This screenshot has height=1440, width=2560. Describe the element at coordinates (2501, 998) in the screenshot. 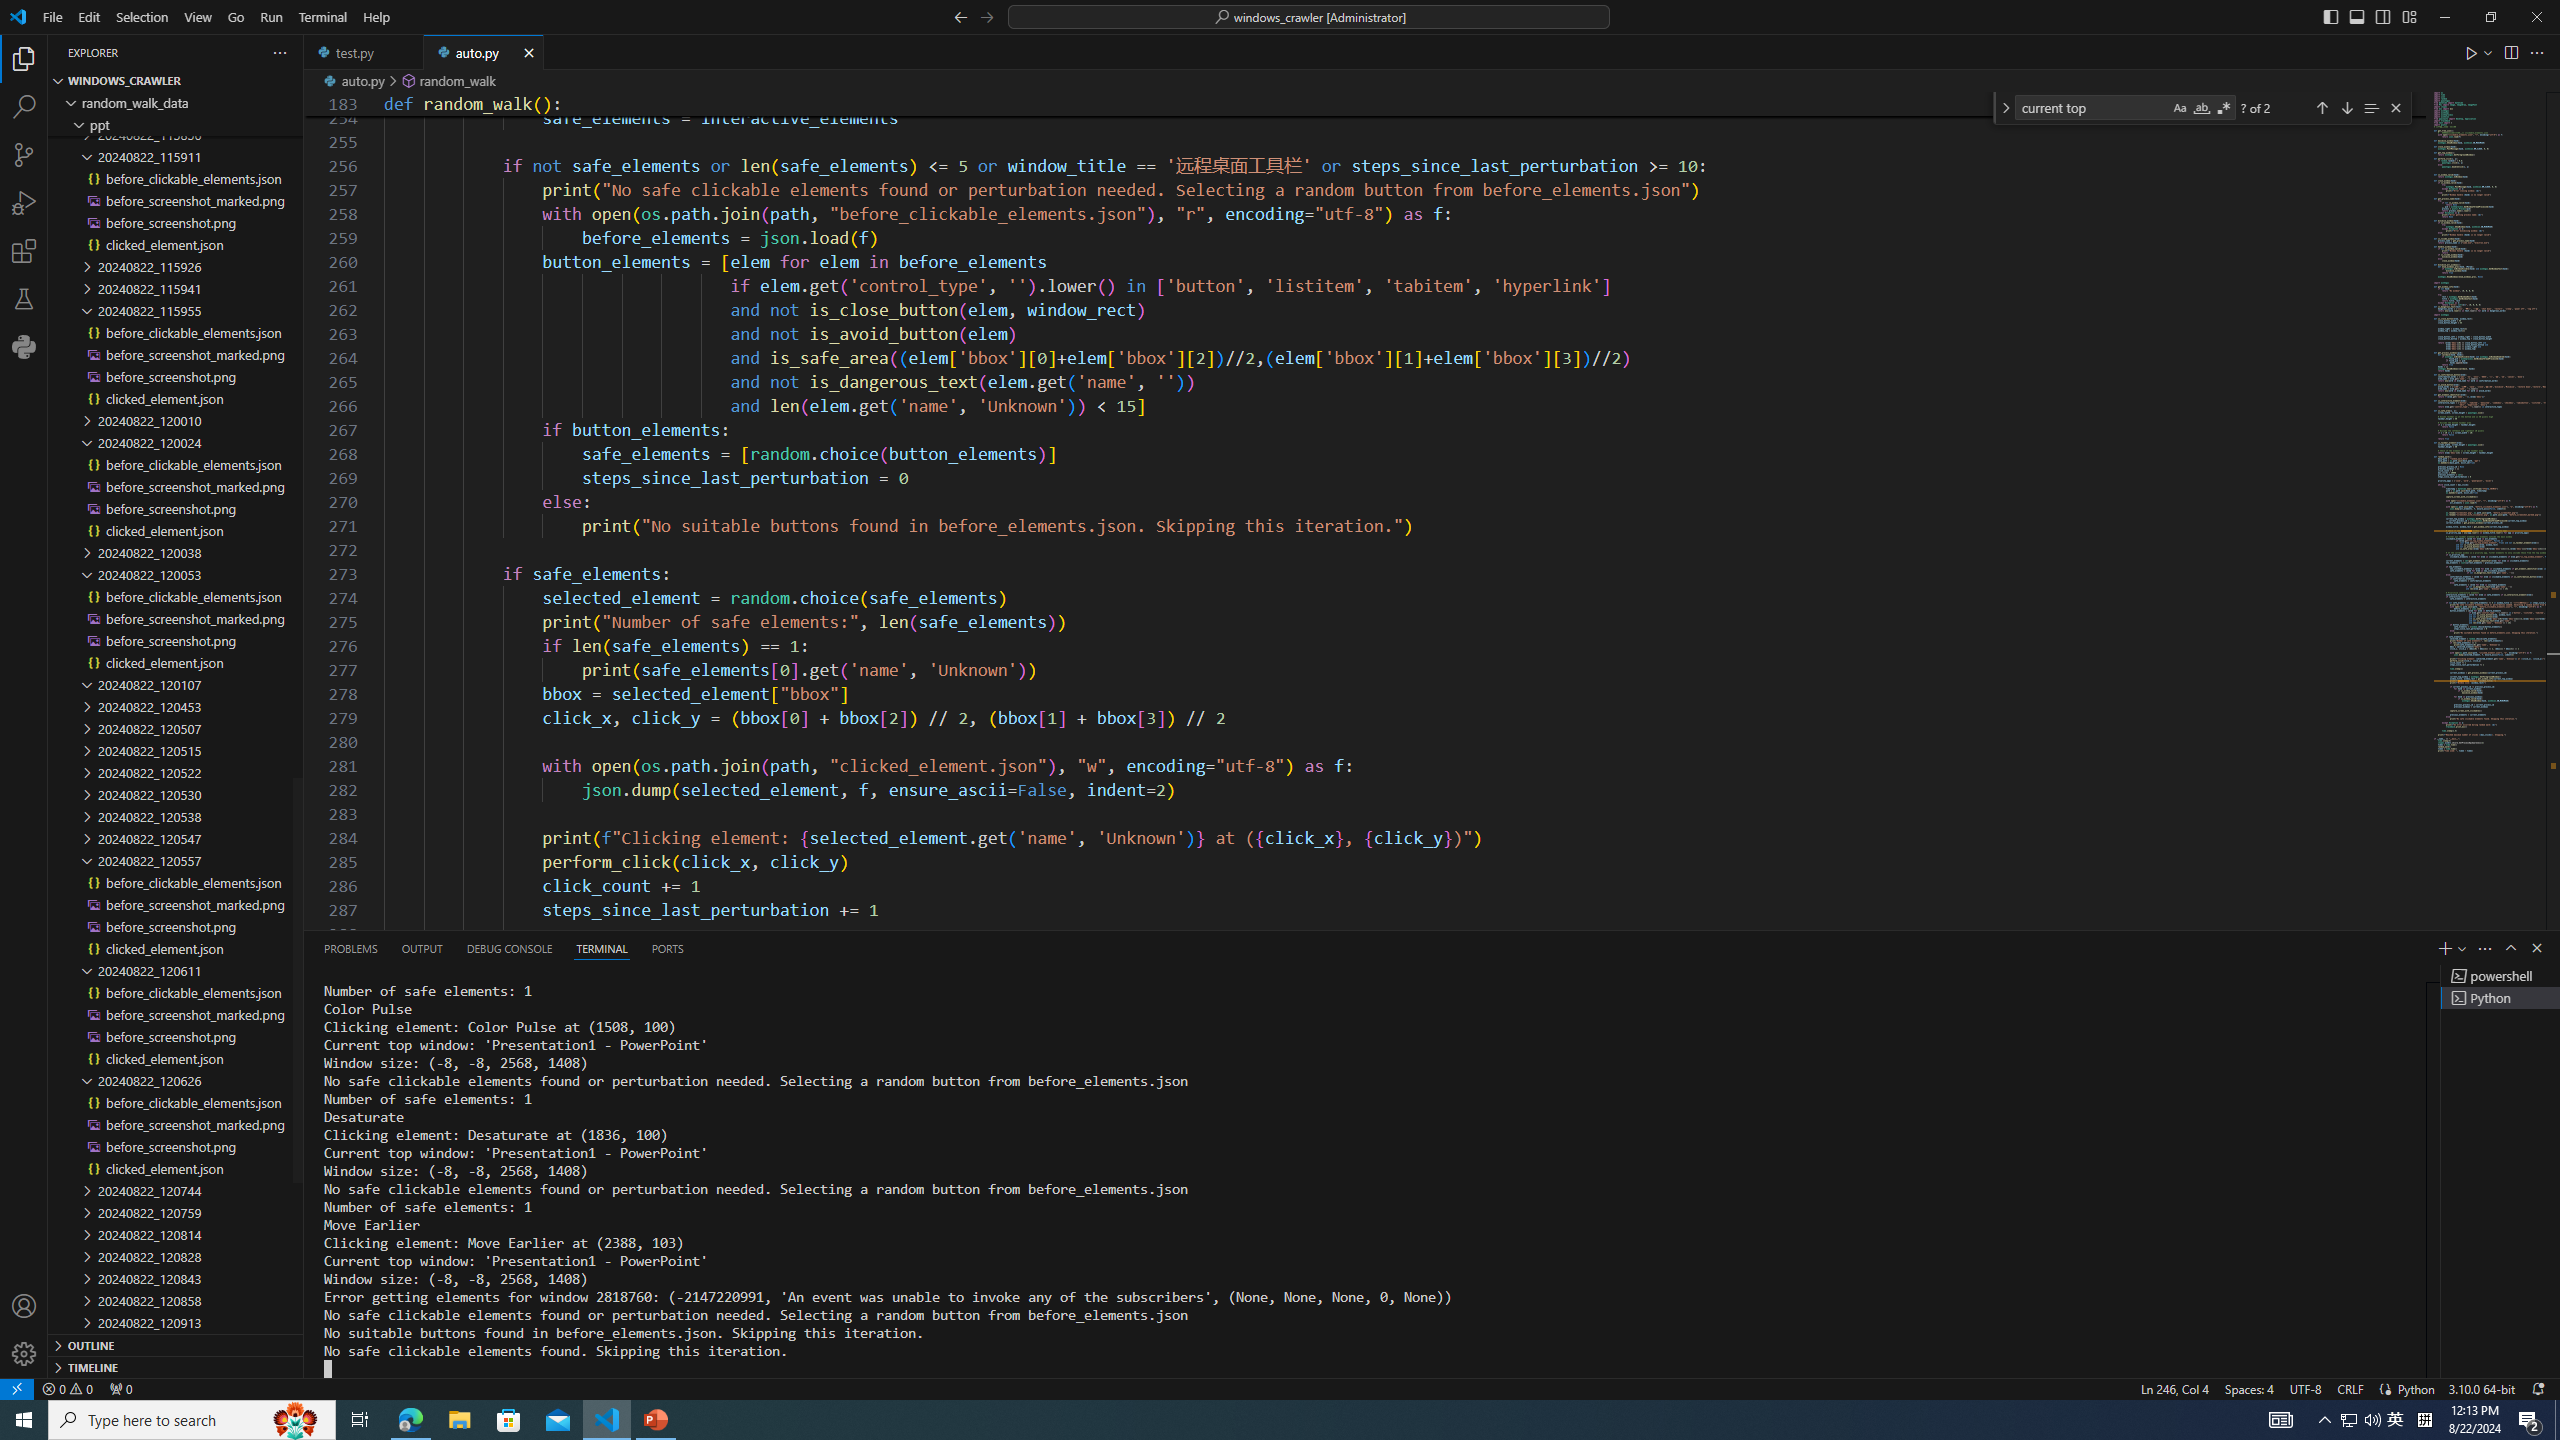

I see `Terminal 2 Python` at that location.